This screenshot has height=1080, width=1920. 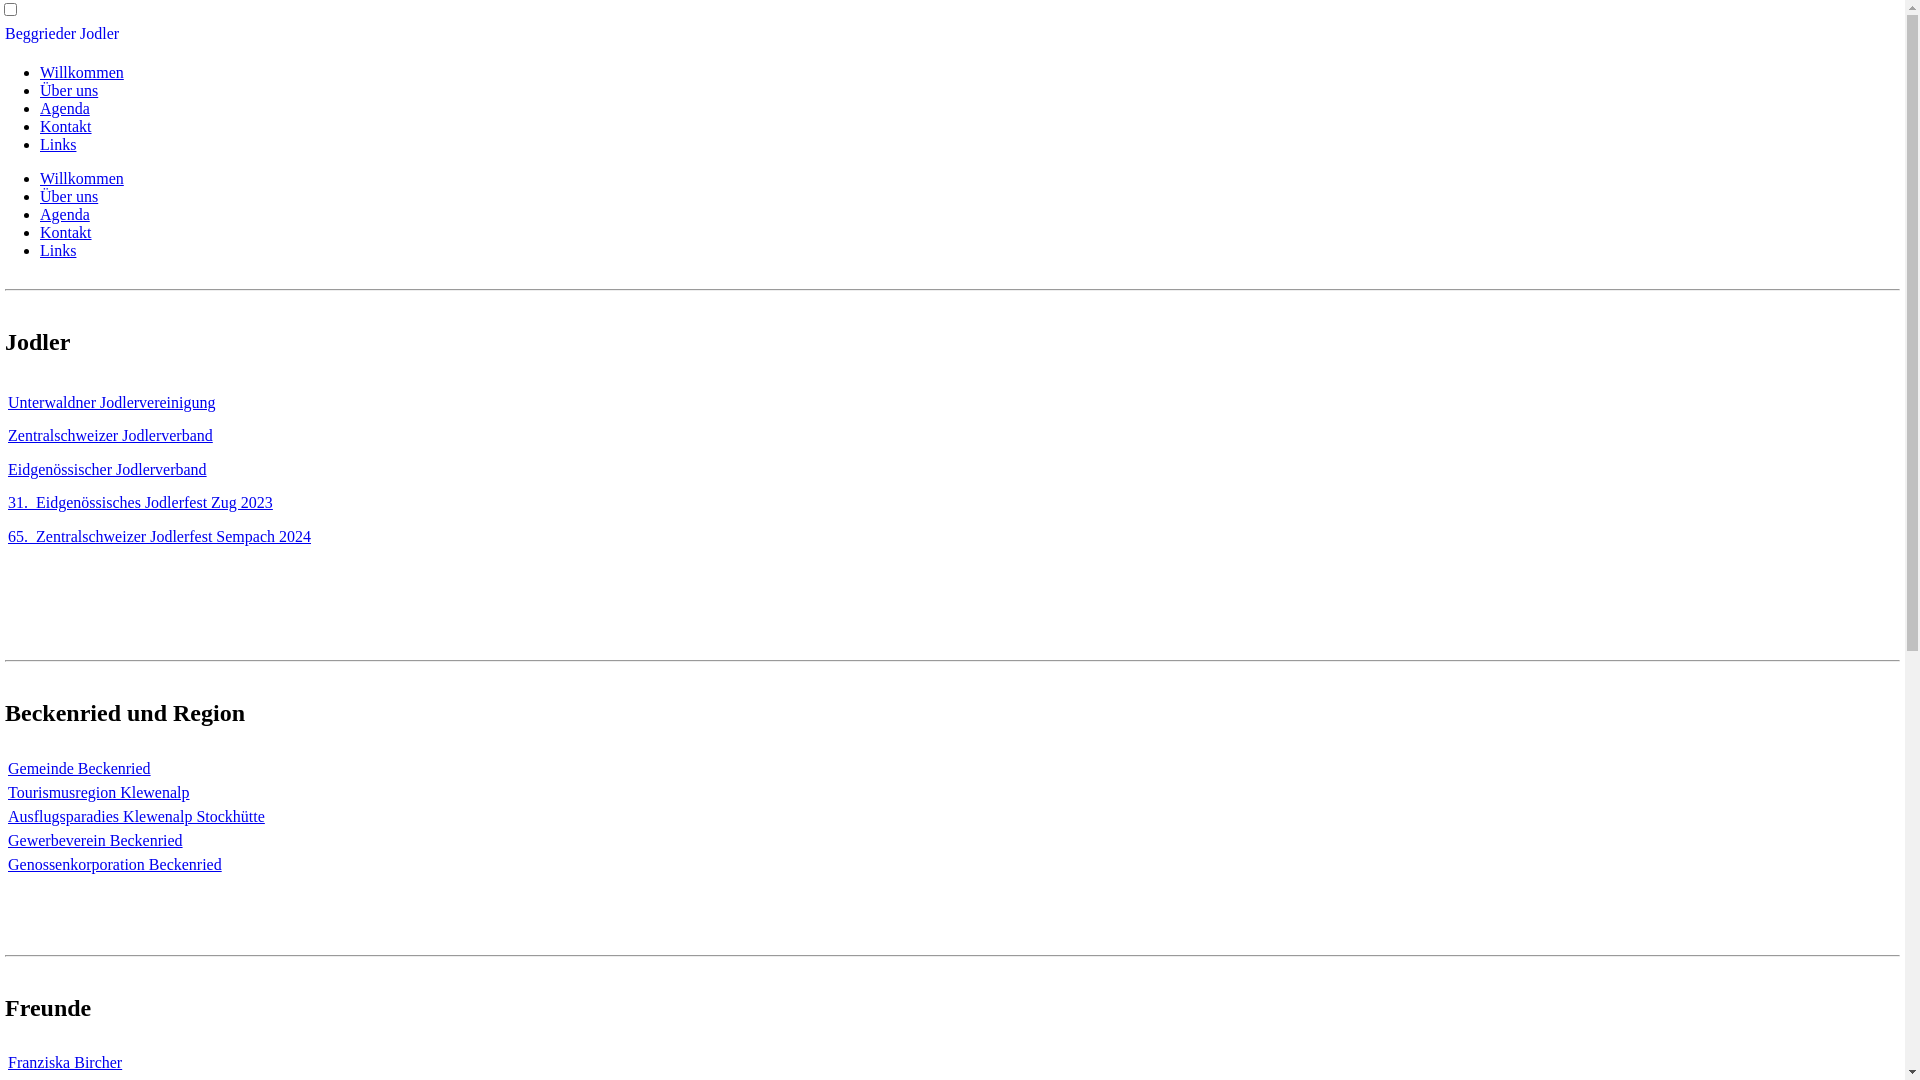 I want to click on Tourismusregion Klewenalp, so click(x=99, y=792).